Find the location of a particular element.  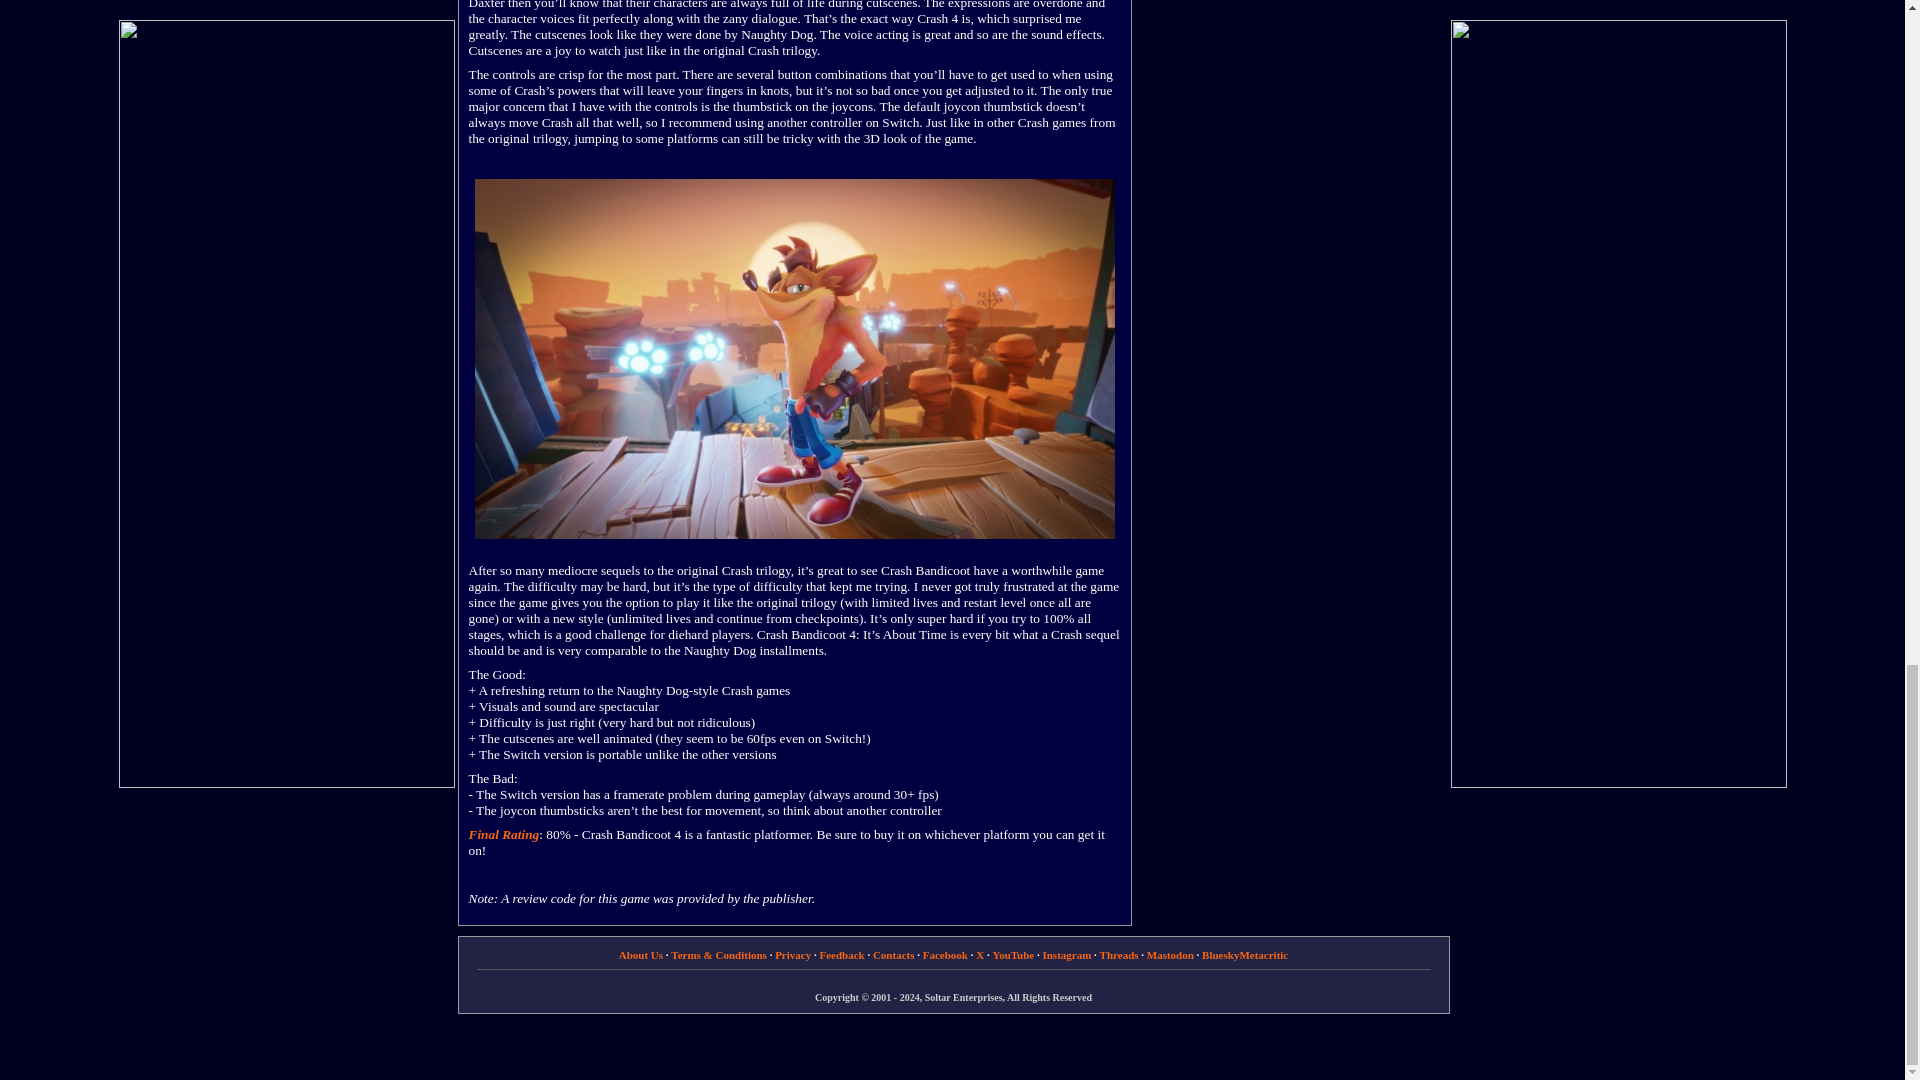

Final Rating is located at coordinates (504, 834).